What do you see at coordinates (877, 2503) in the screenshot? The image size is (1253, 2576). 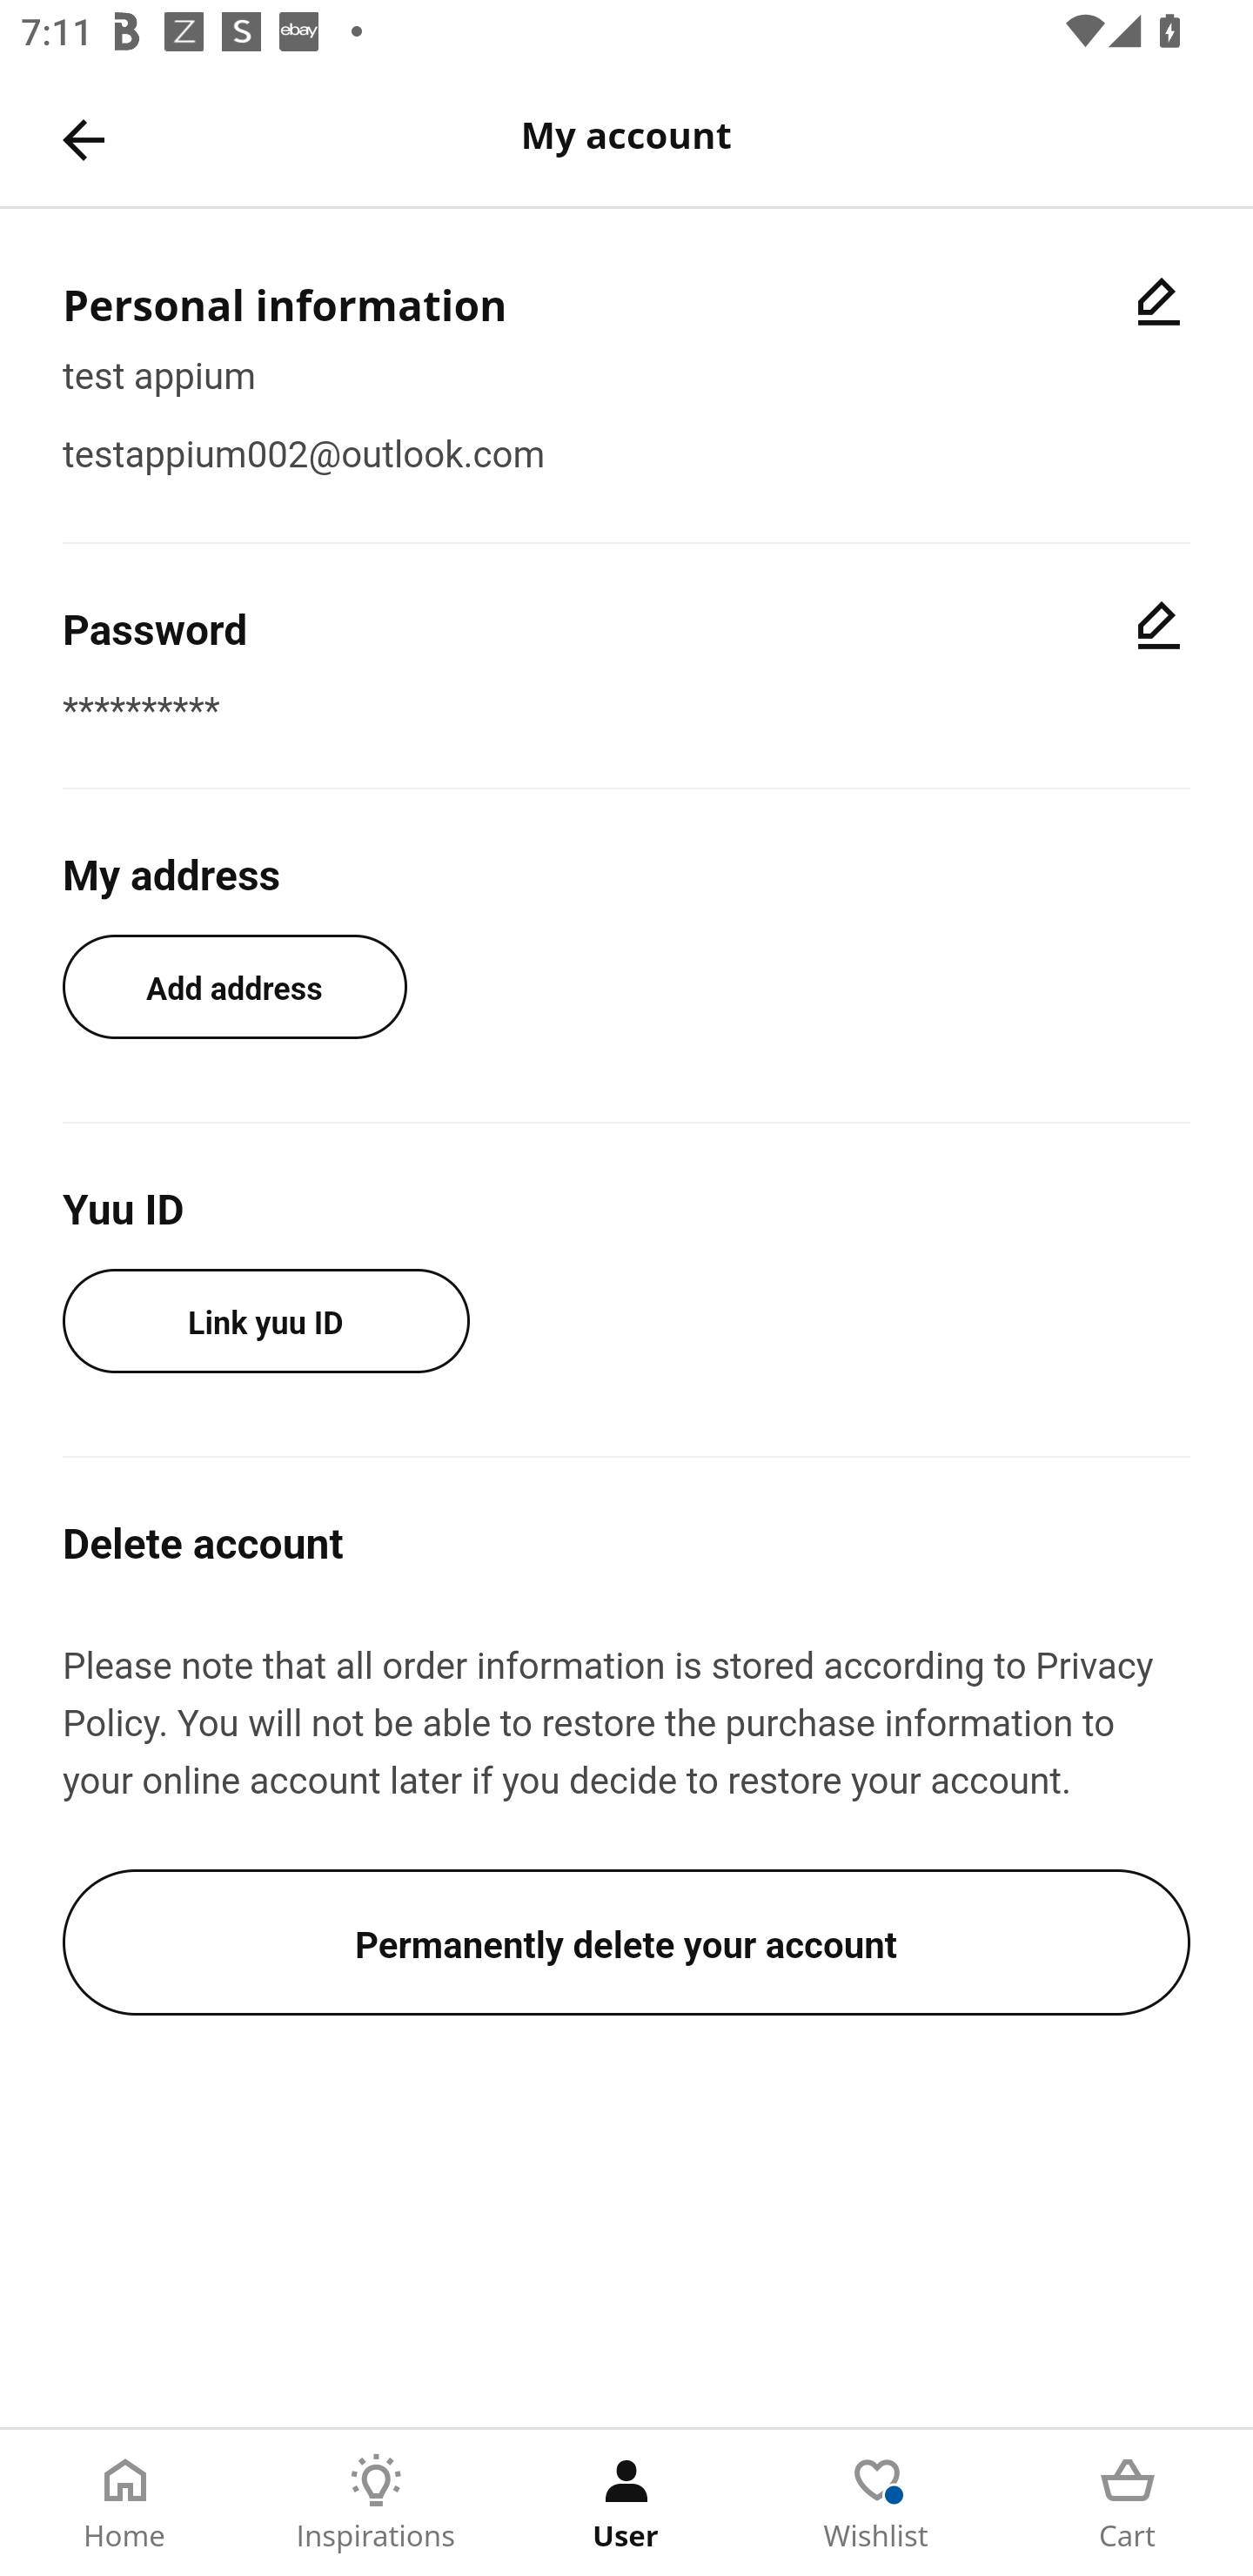 I see `Wishlist
Tab 4 of 5` at bounding box center [877, 2503].